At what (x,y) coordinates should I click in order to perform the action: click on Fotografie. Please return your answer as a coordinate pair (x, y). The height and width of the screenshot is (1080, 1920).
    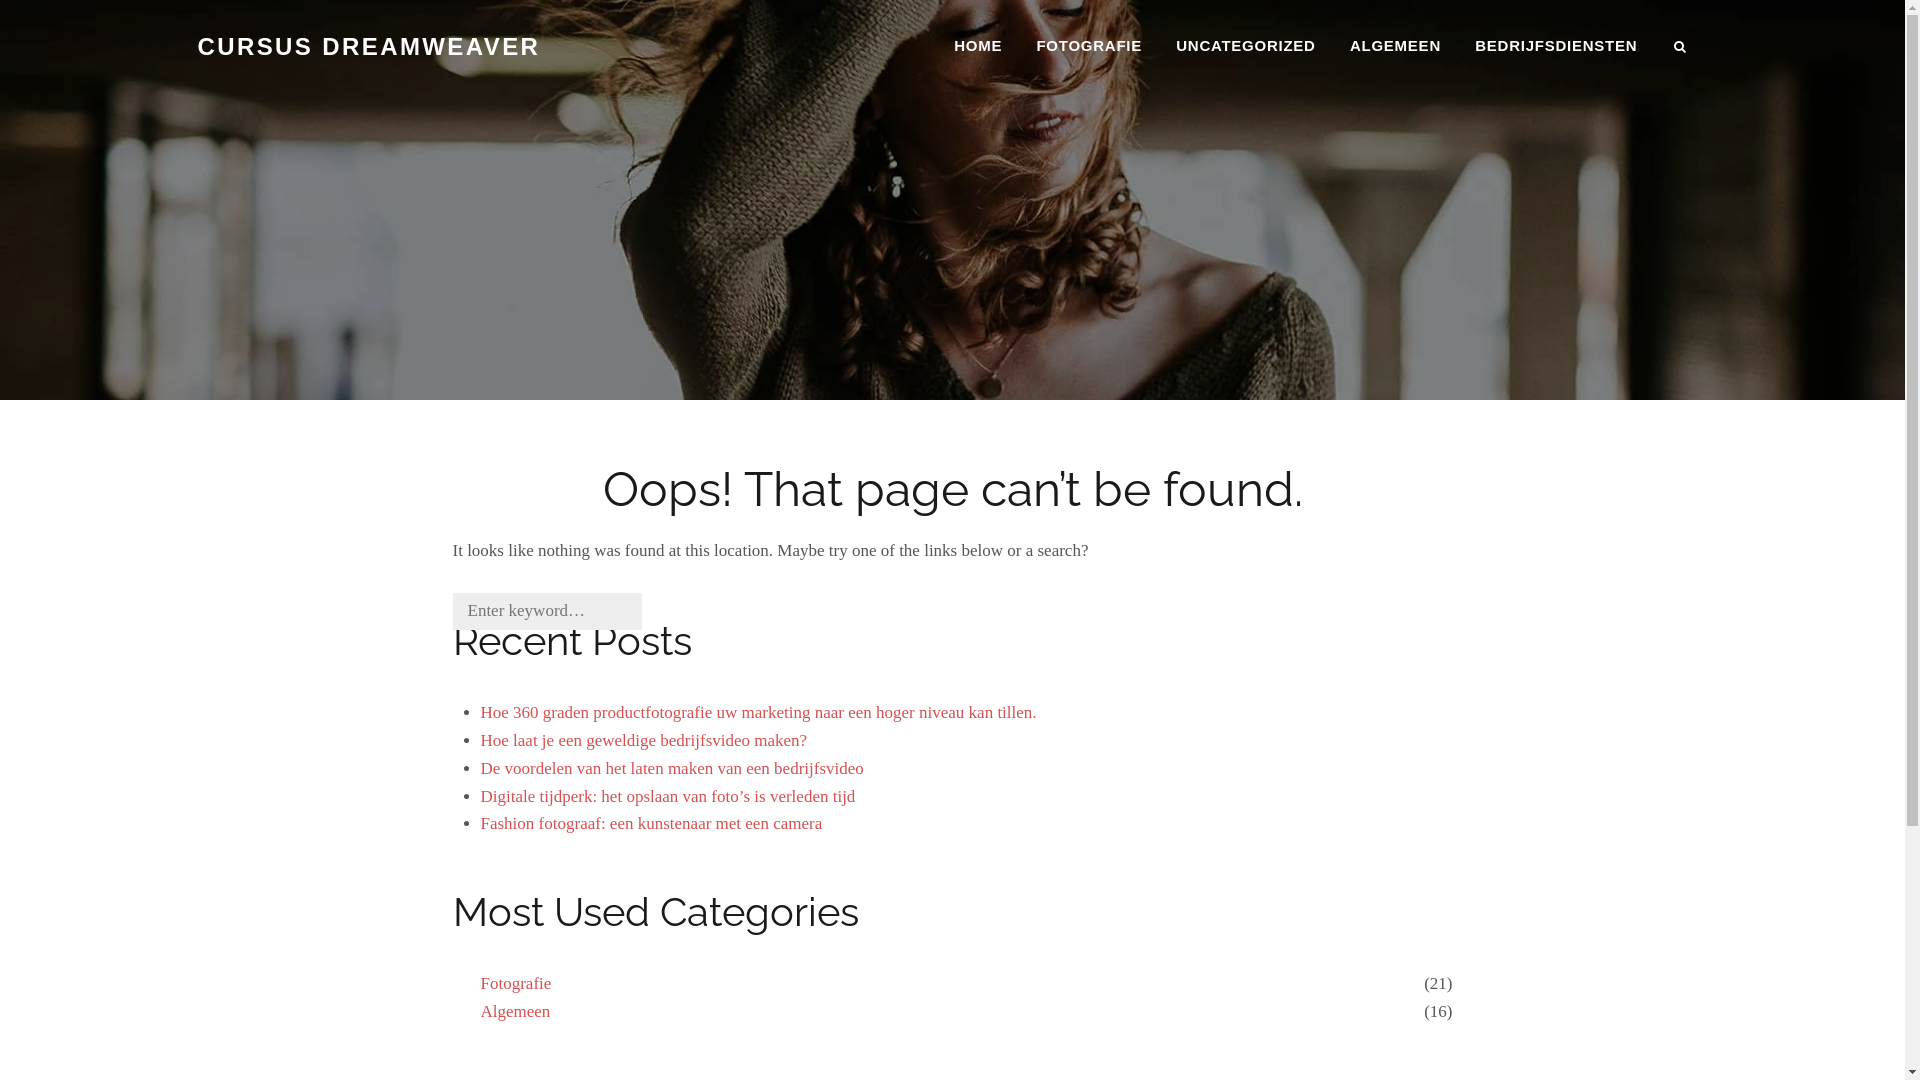
    Looking at the image, I should click on (516, 984).